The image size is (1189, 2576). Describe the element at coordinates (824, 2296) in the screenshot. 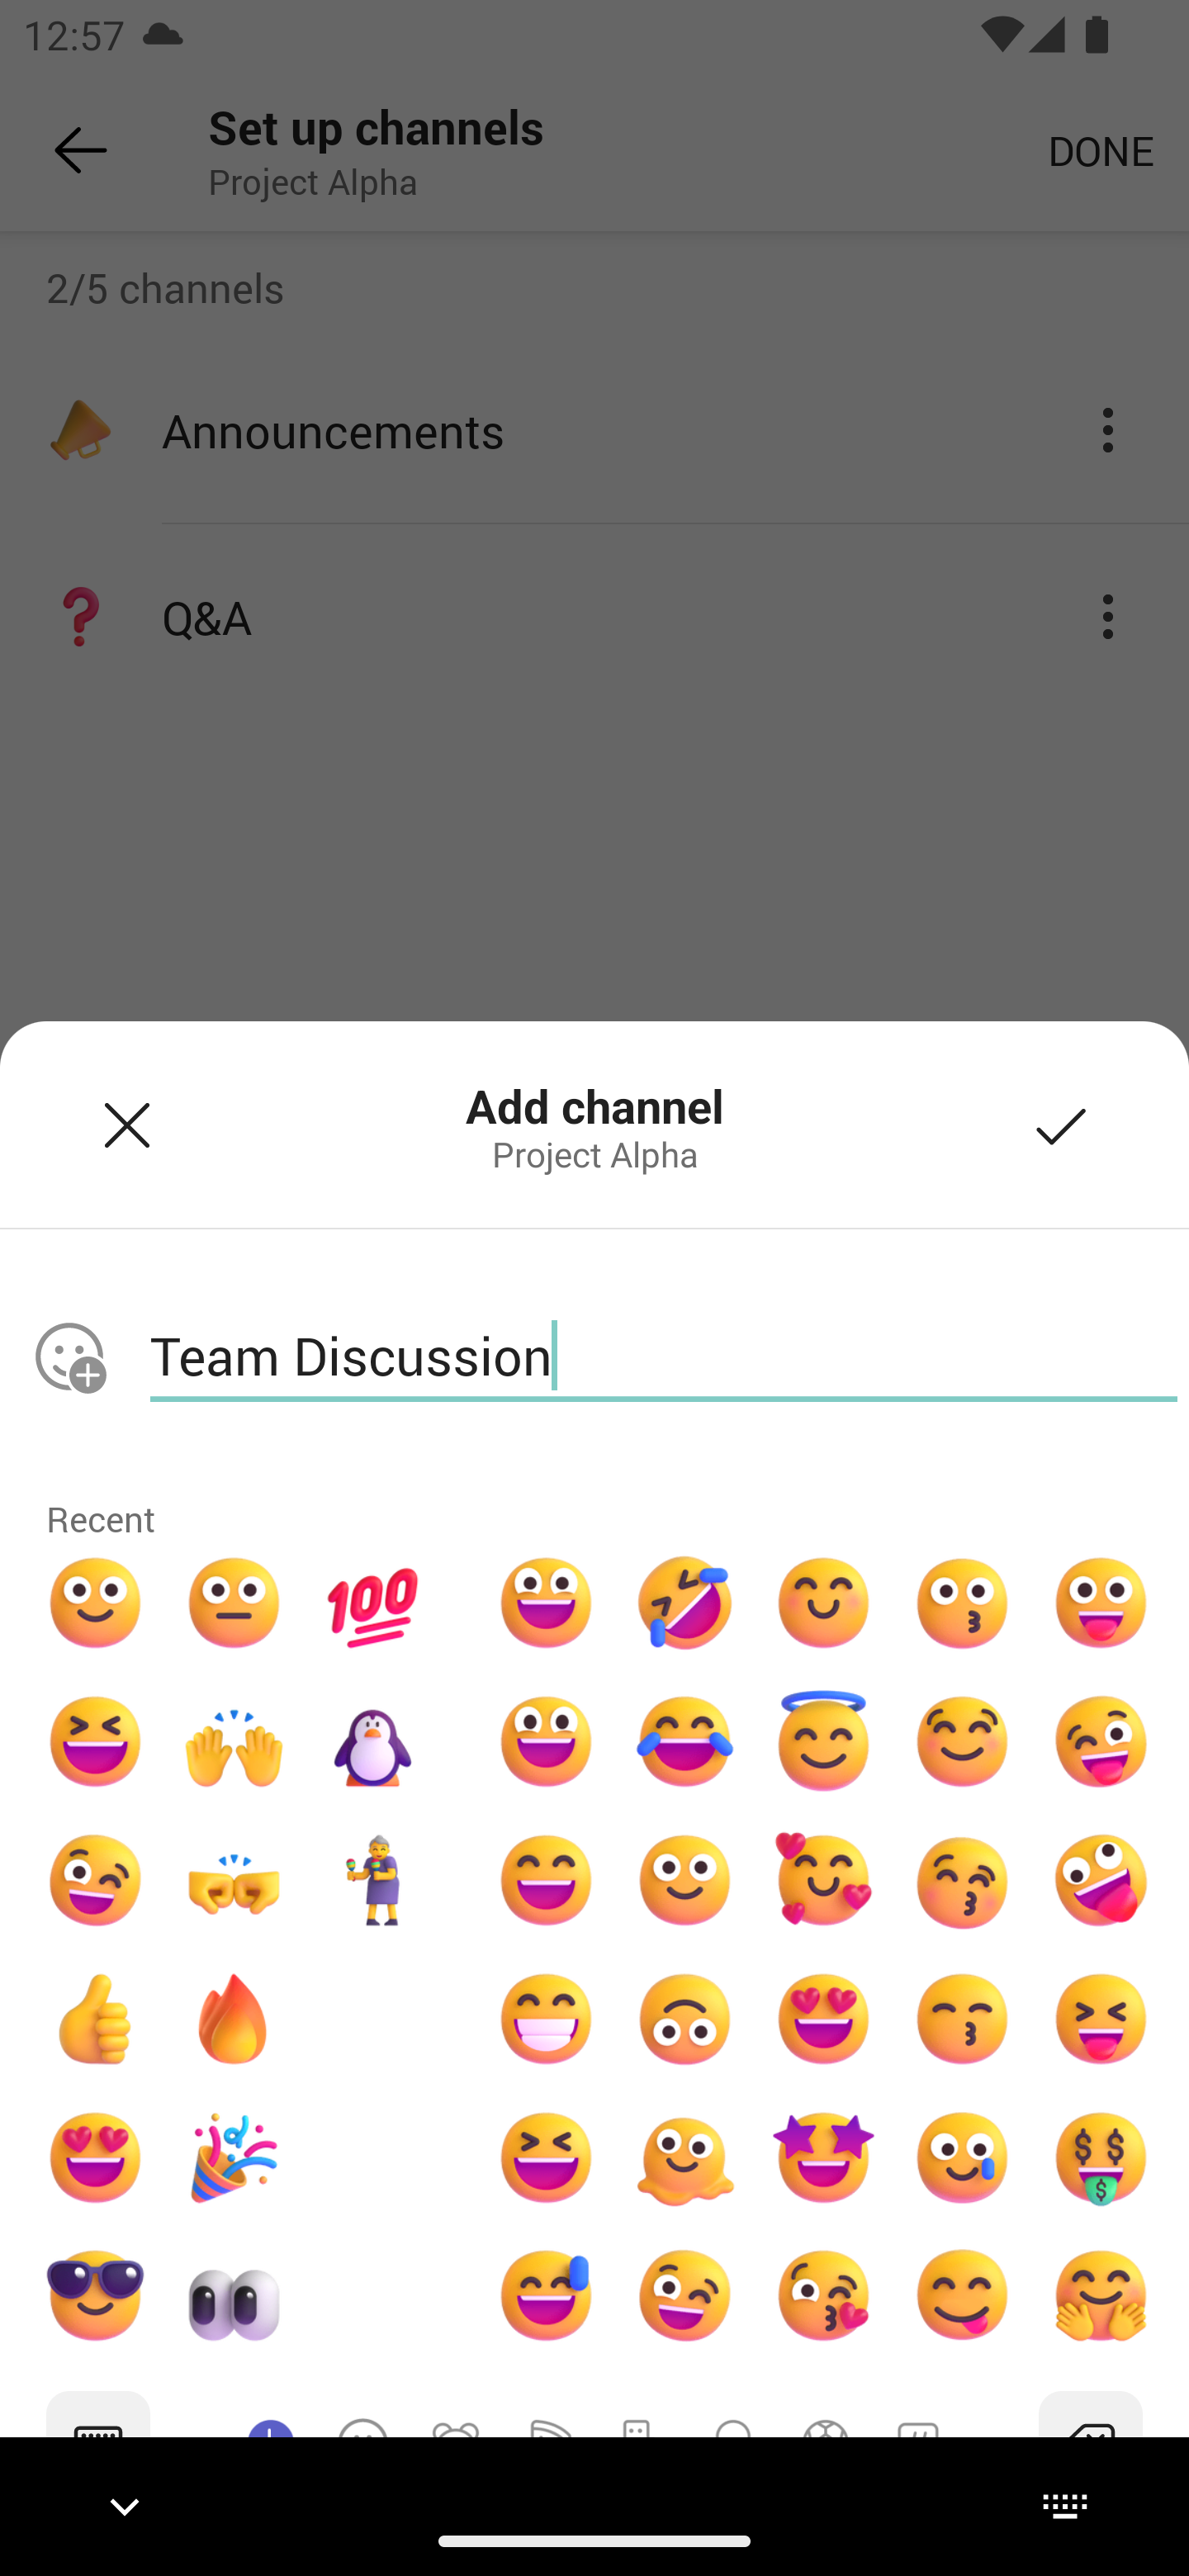

I see `Face blowing a kiss emoji` at that location.